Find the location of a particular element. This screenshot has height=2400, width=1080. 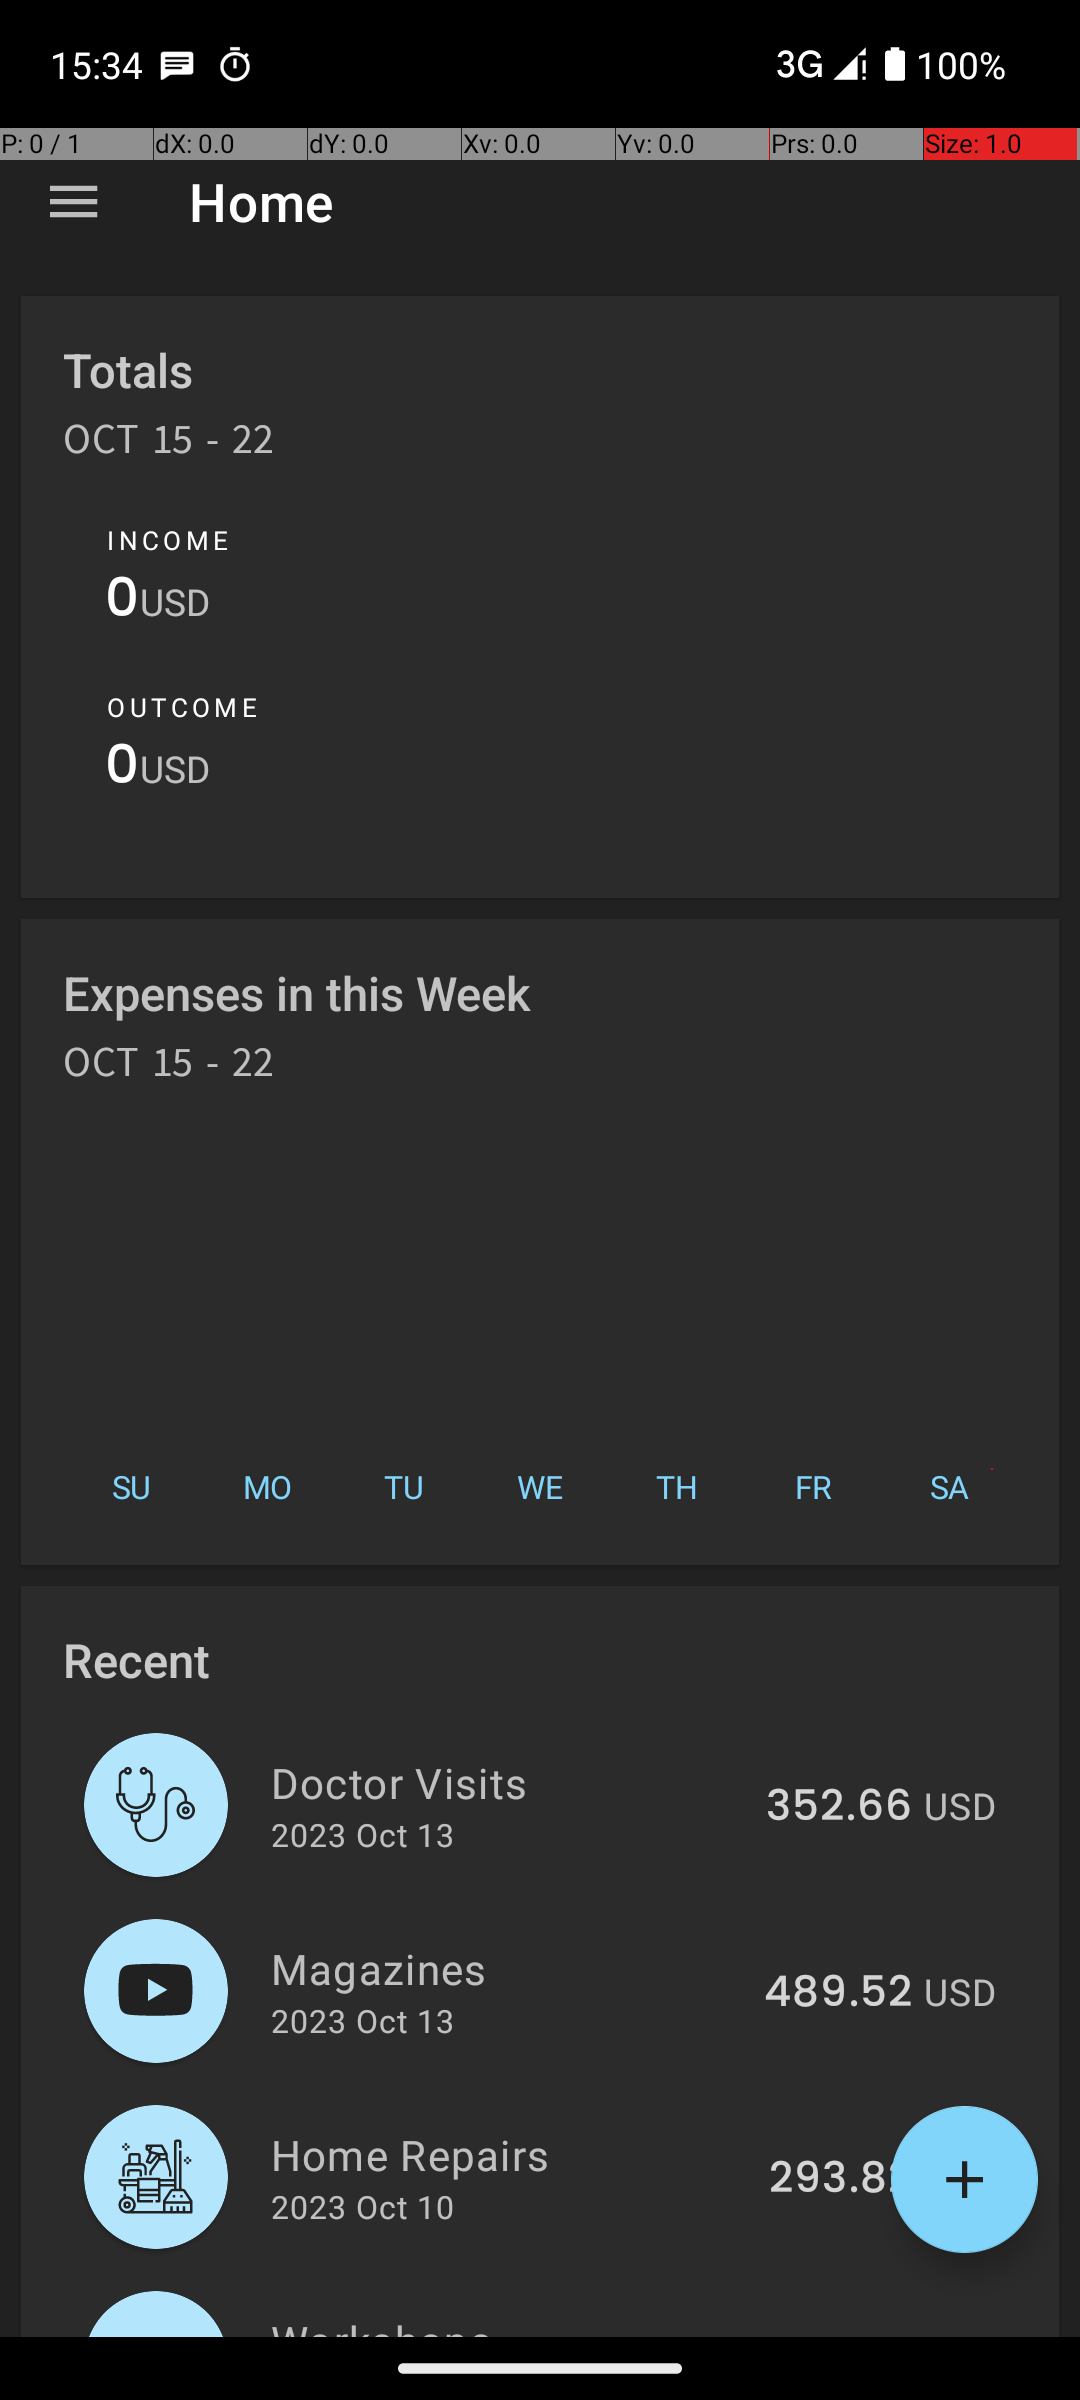

Workshops is located at coordinates (510, 2324).